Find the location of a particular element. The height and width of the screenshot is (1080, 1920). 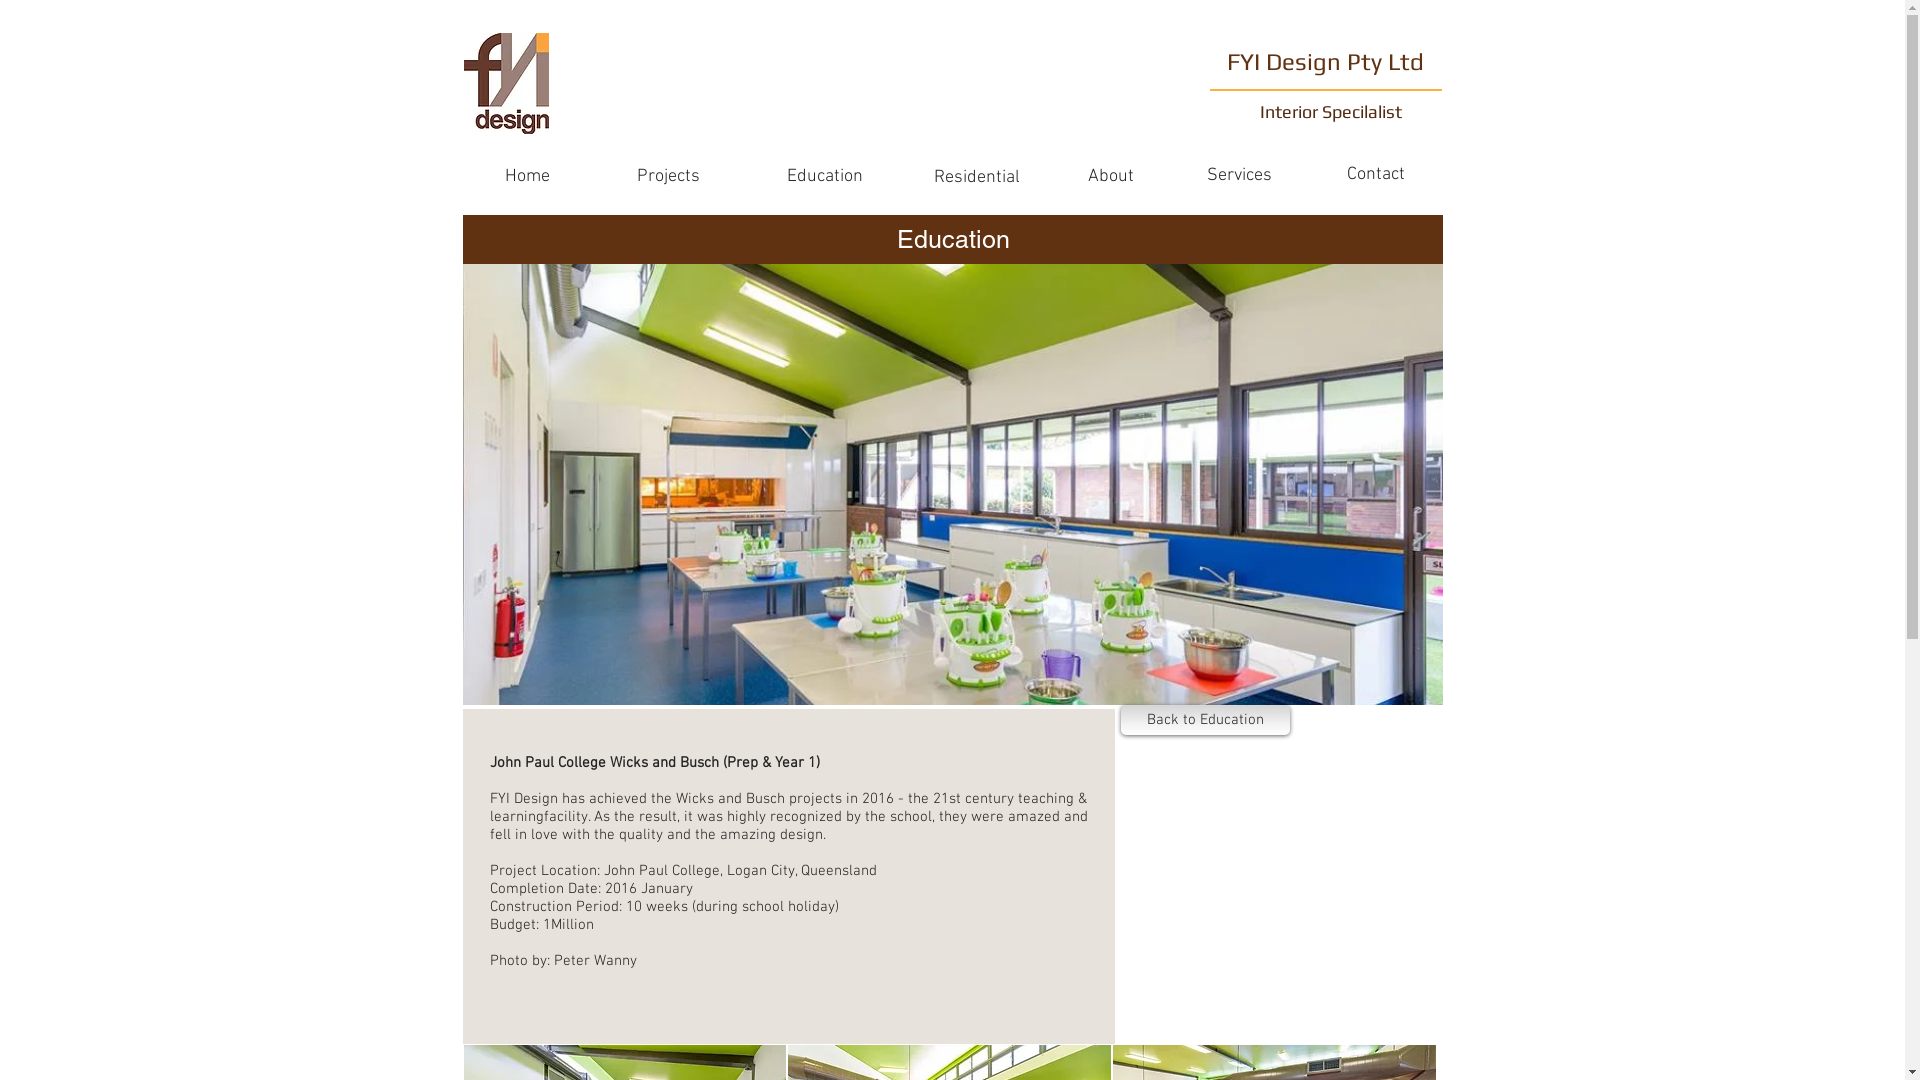

Residential is located at coordinates (977, 178).